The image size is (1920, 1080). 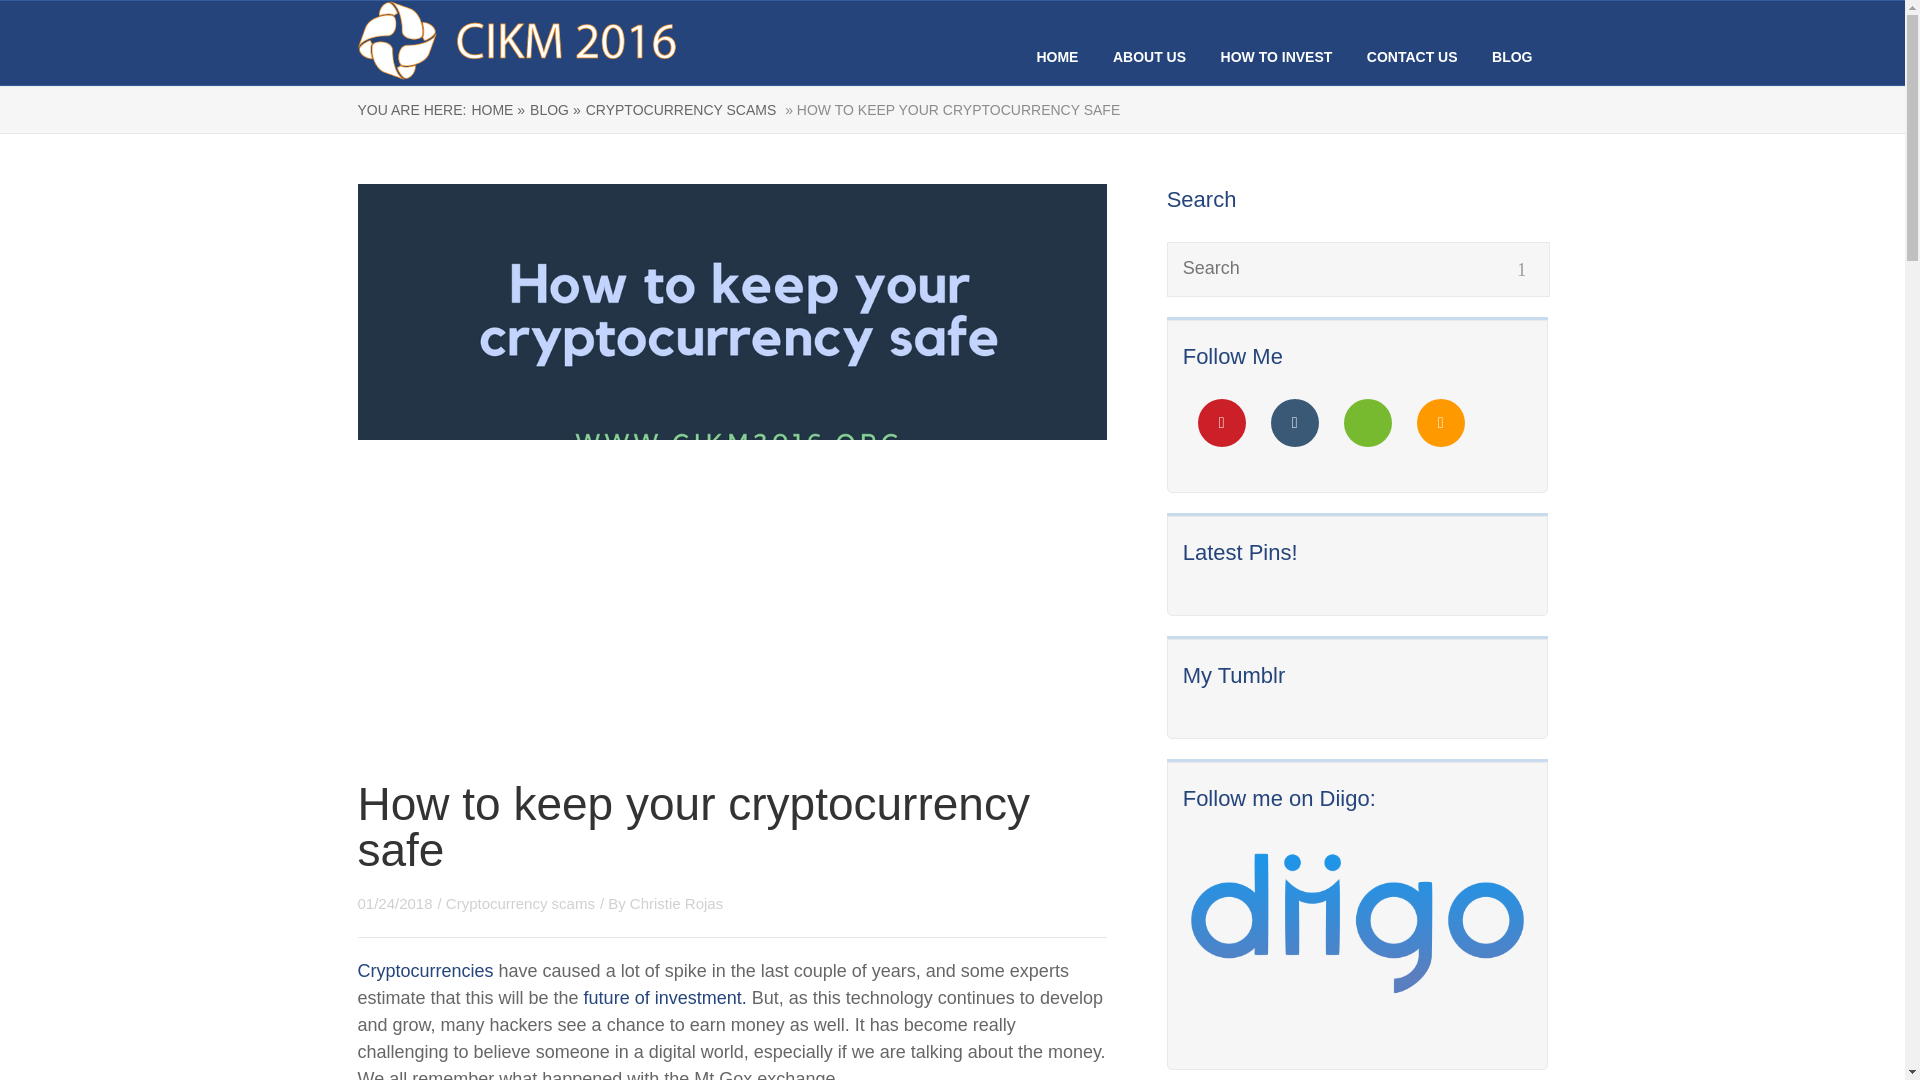 What do you see at coordinates (1056, 56) in the screenshot?
I see `HOME` at bounding box center [1056, 56].